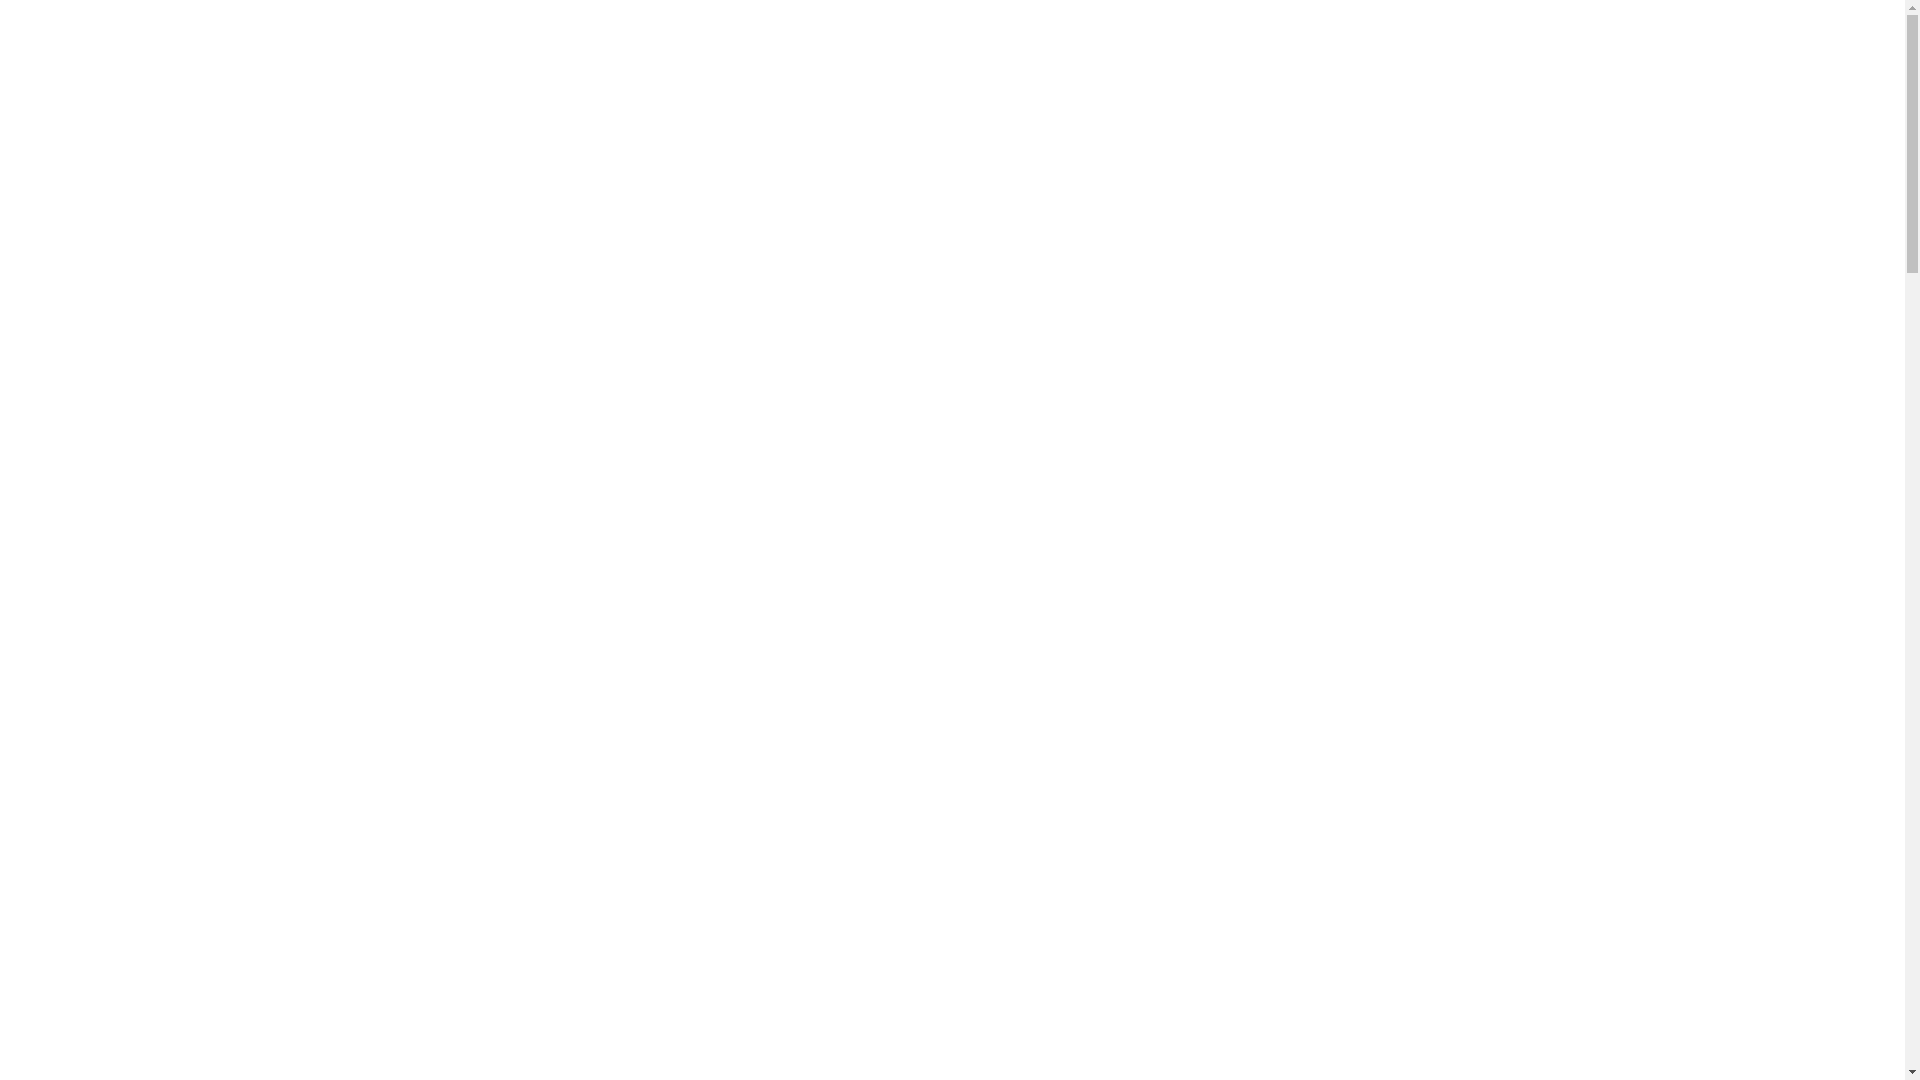 The image size is (1920, 1080). I want to click on HERENSCHOENEN, so click(128, 596).